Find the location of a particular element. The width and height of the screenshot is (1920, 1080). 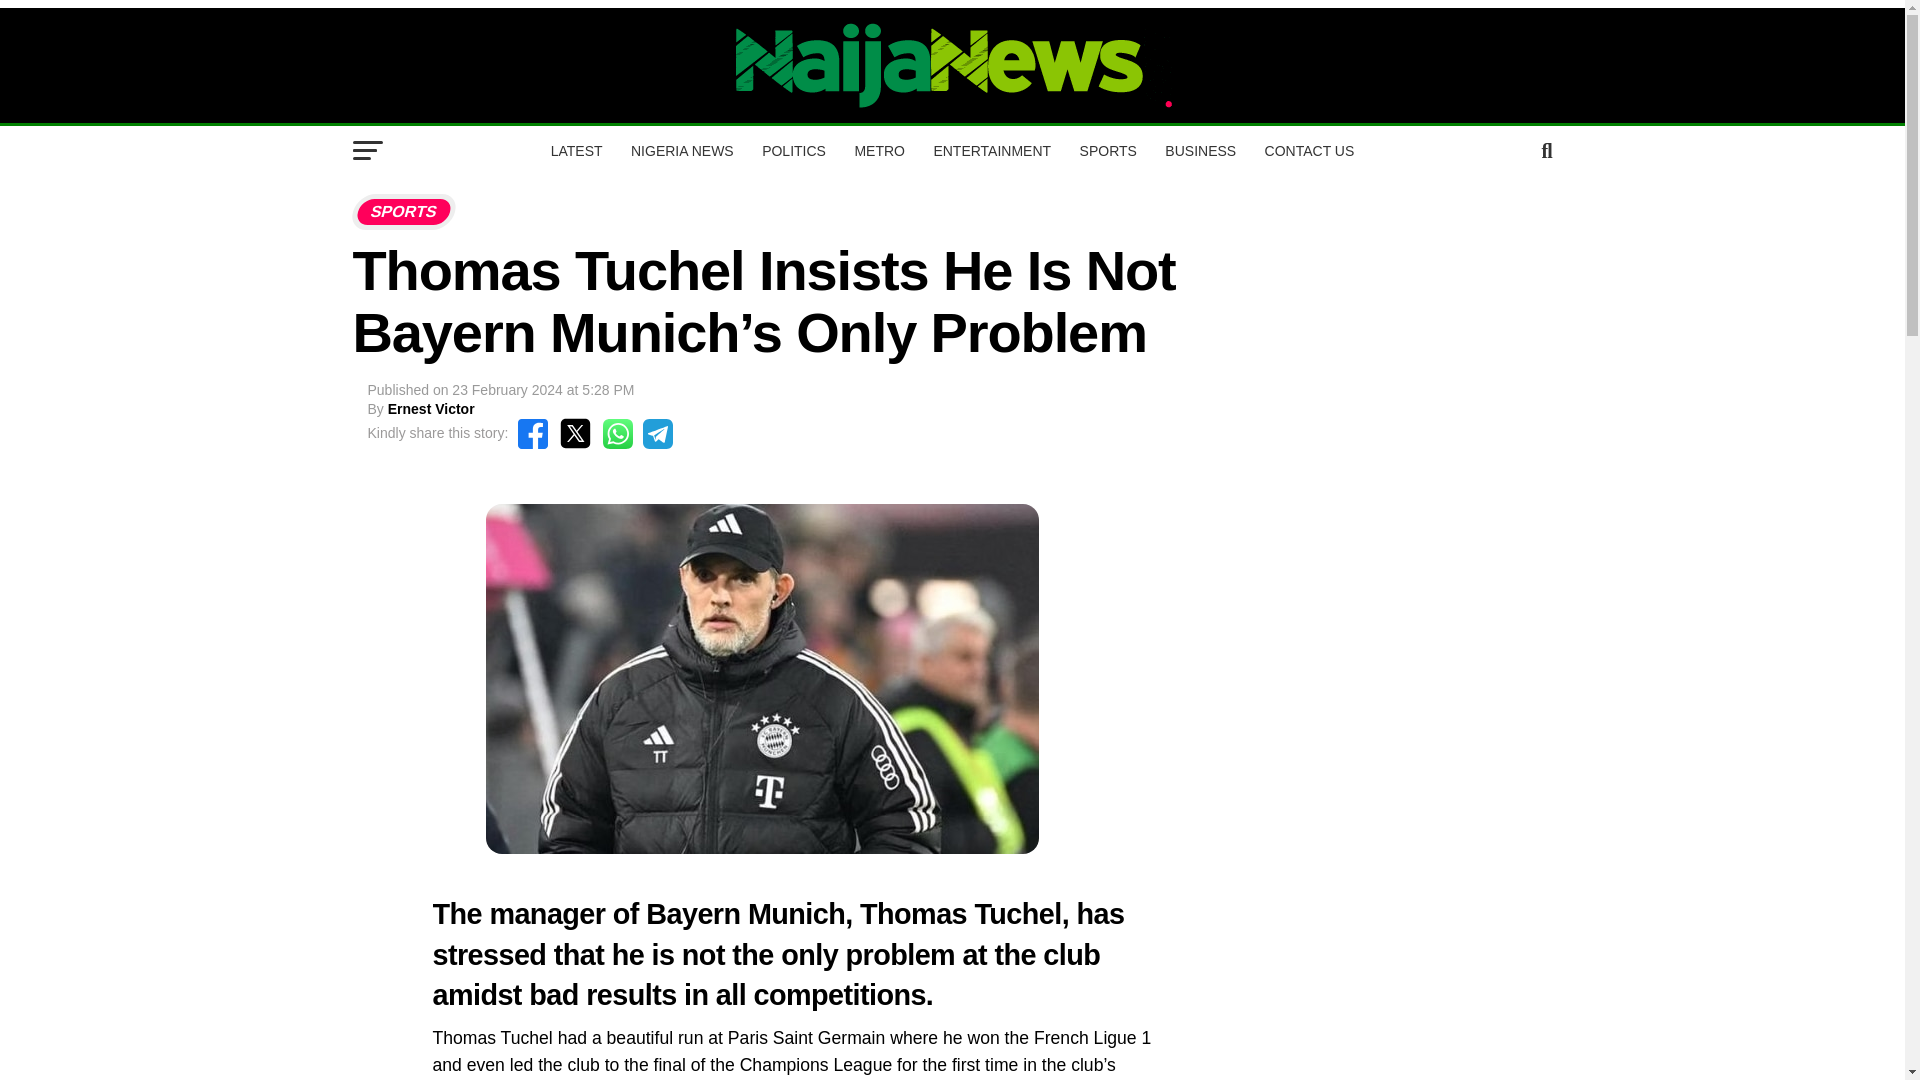

Ernest Victor is located at coordinates (430, 408).